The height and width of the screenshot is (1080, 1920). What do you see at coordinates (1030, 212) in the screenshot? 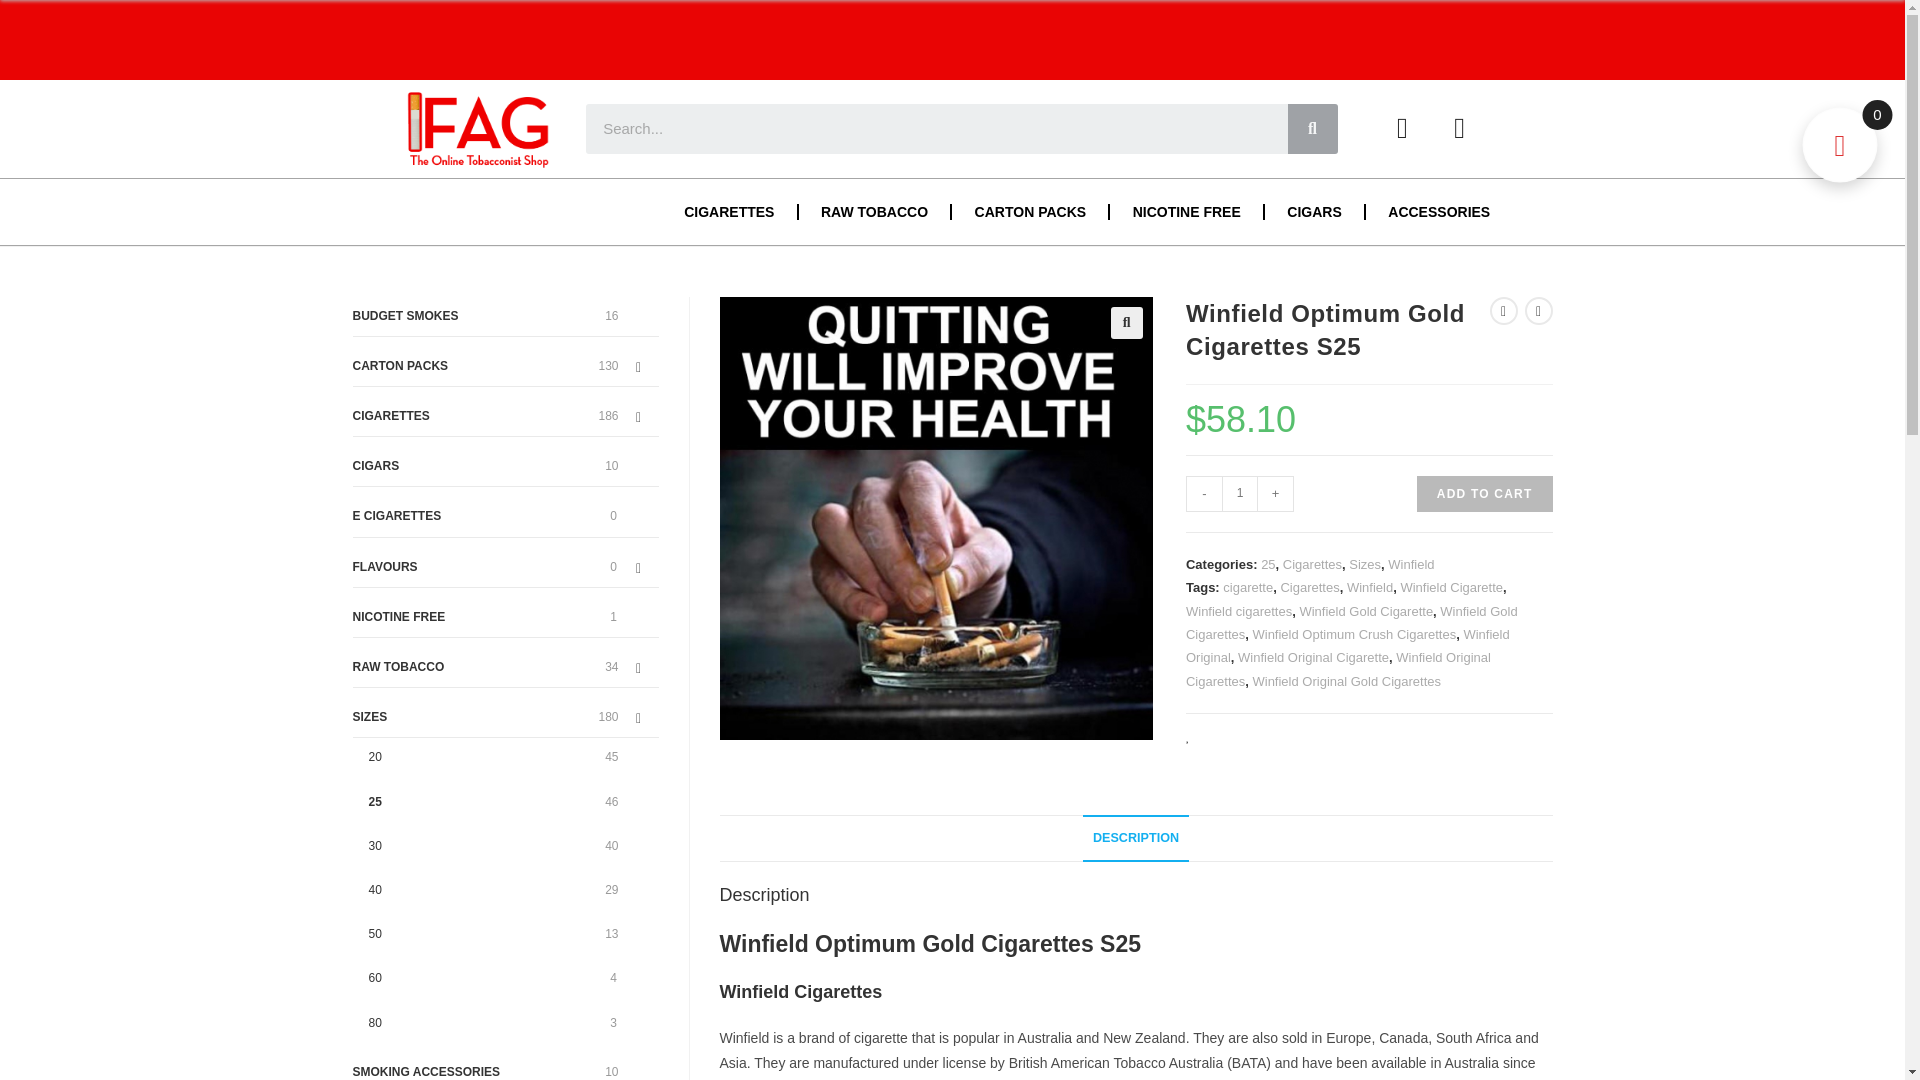
I see `CARTON PACKS` at bounding box center [1030, 212].